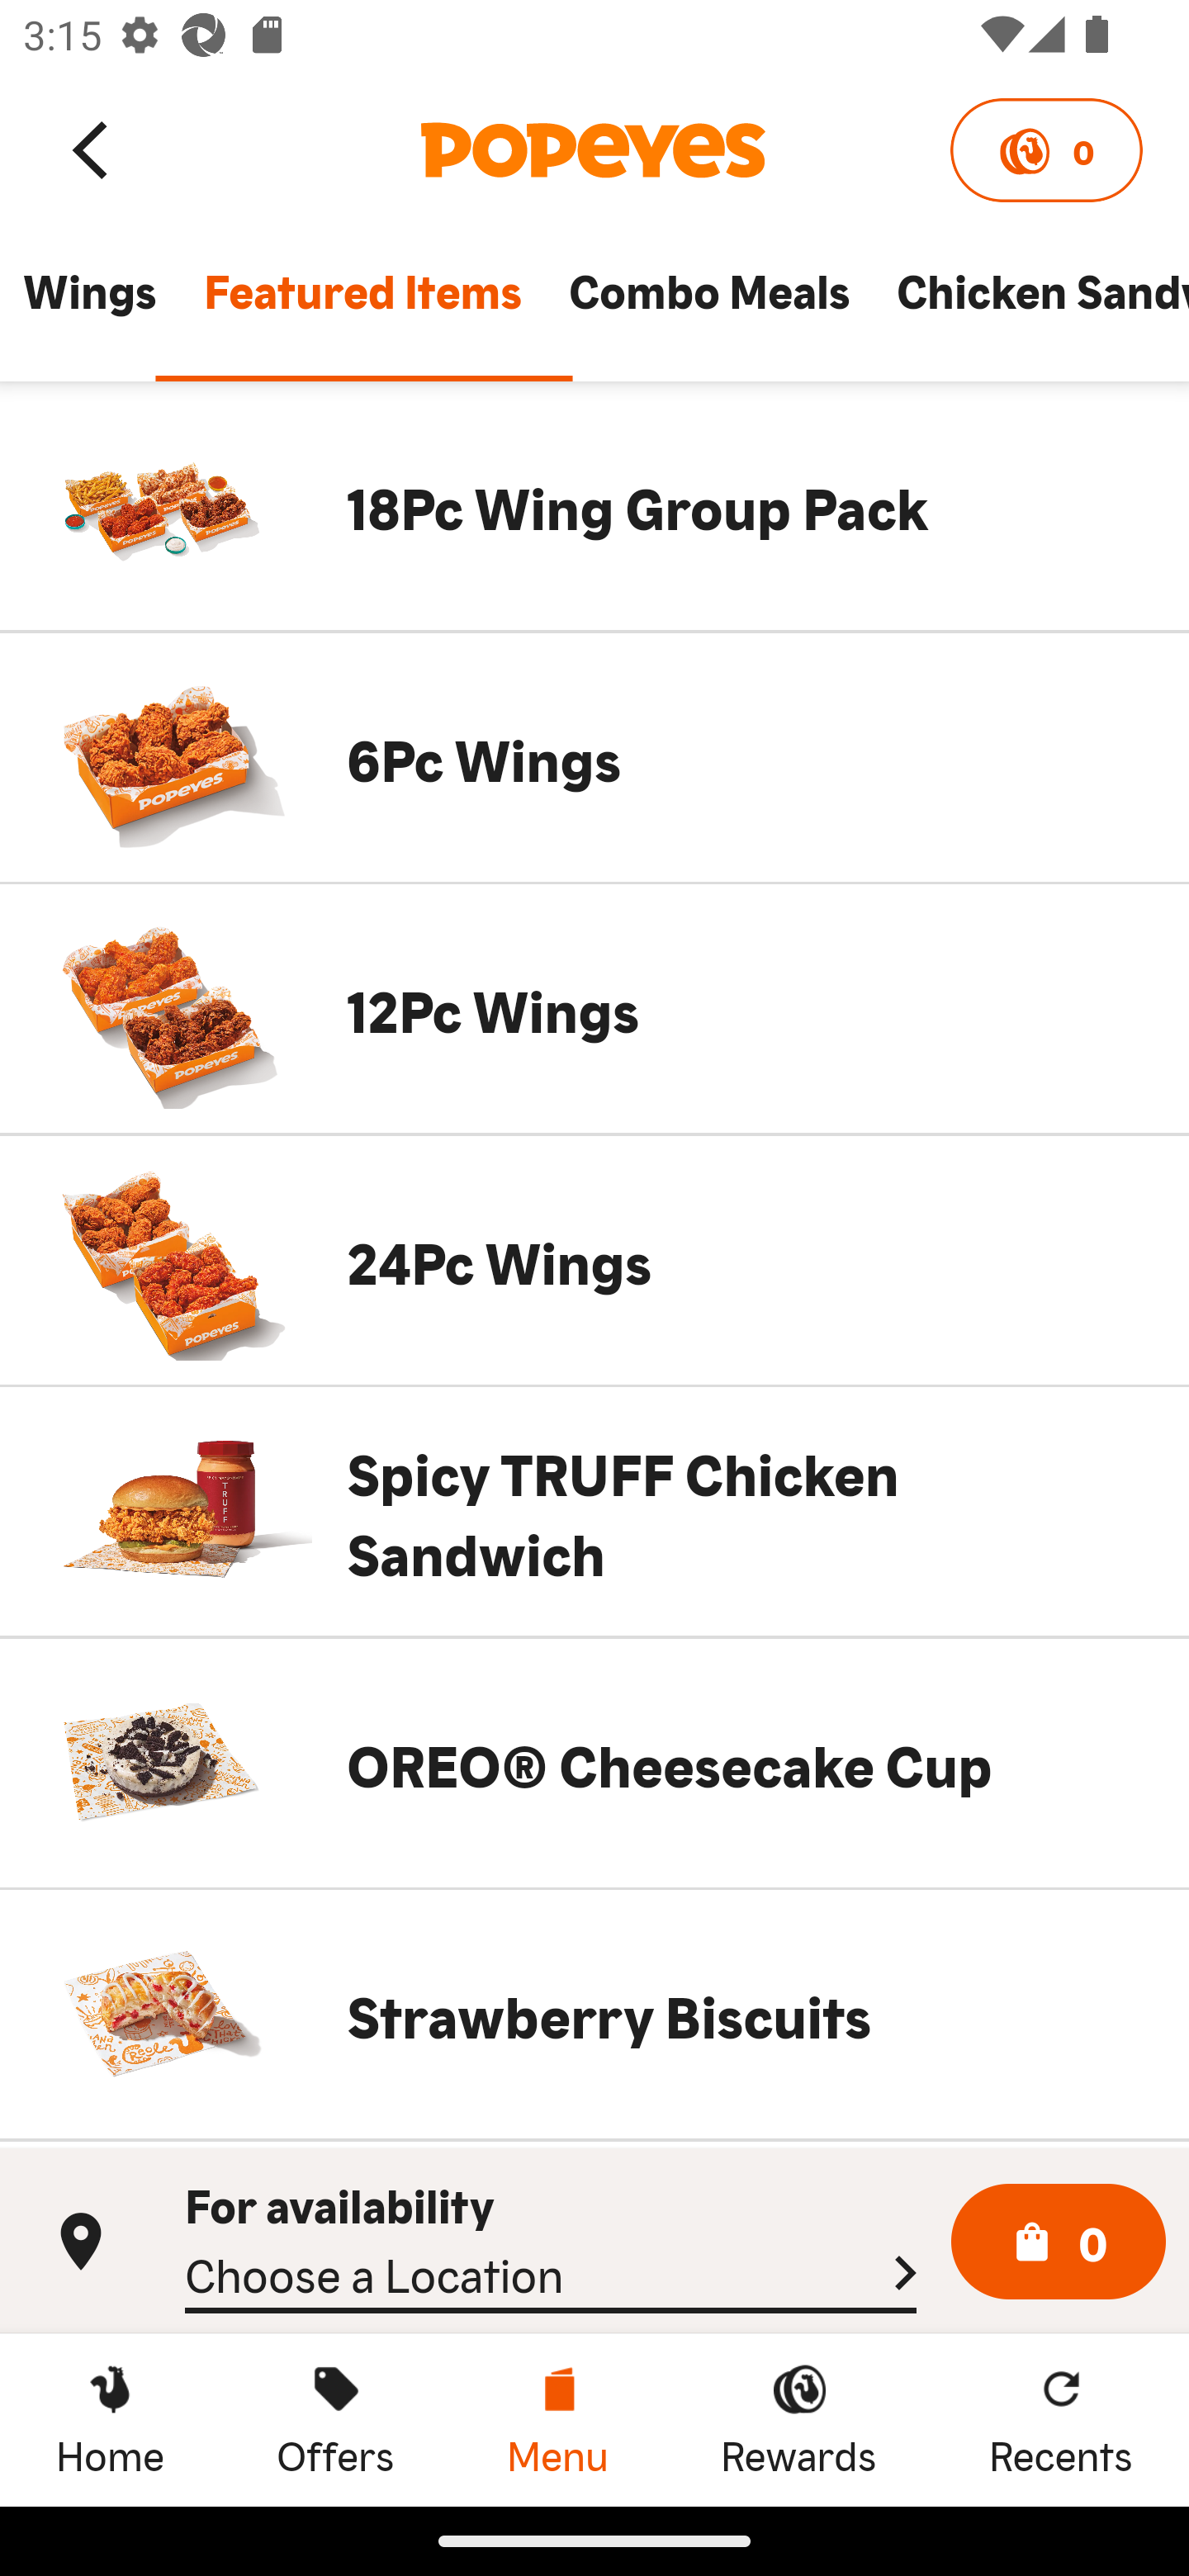 Image resolution: width=1189 pixels, height=2576 pixels. What do you see at coordinates (92, 149) in the screenshot?
I see `Back` at bounding box center [92, 149].